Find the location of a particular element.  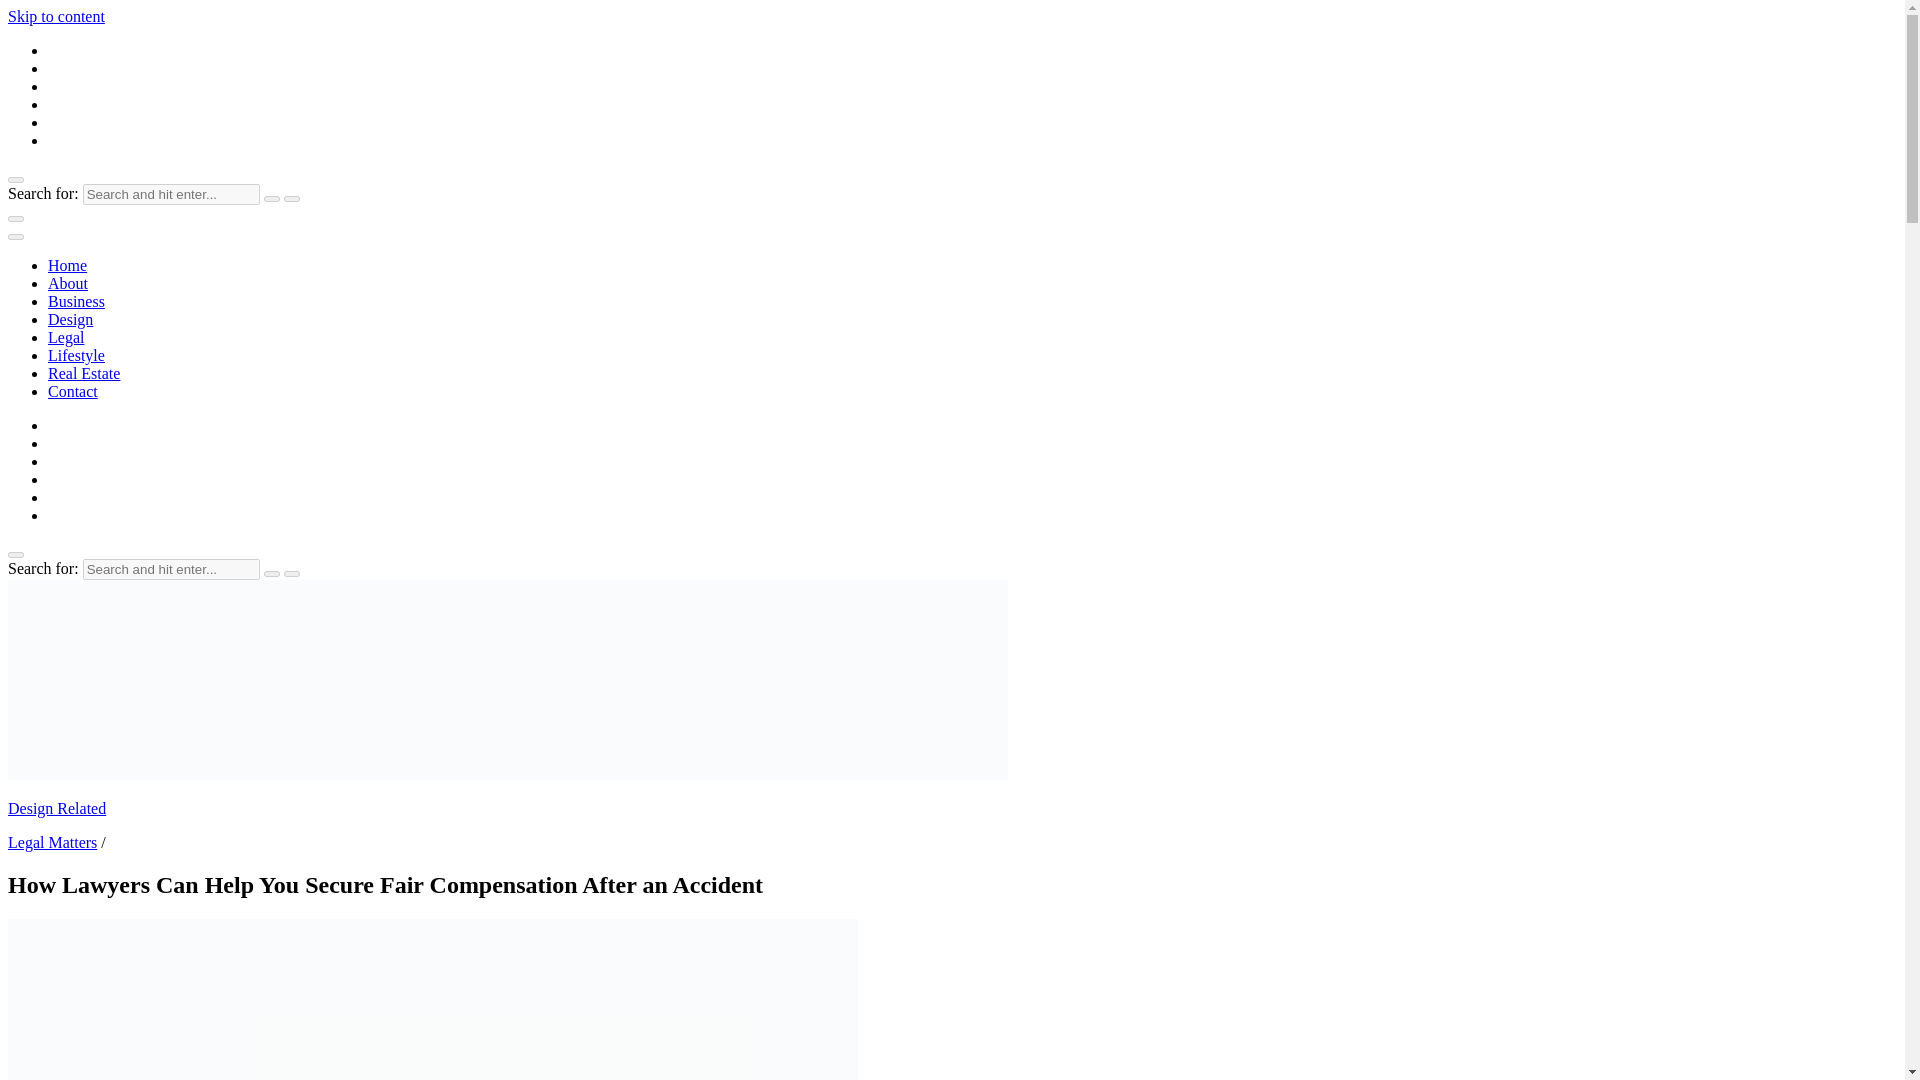

About is located at coordinates (68, 283).